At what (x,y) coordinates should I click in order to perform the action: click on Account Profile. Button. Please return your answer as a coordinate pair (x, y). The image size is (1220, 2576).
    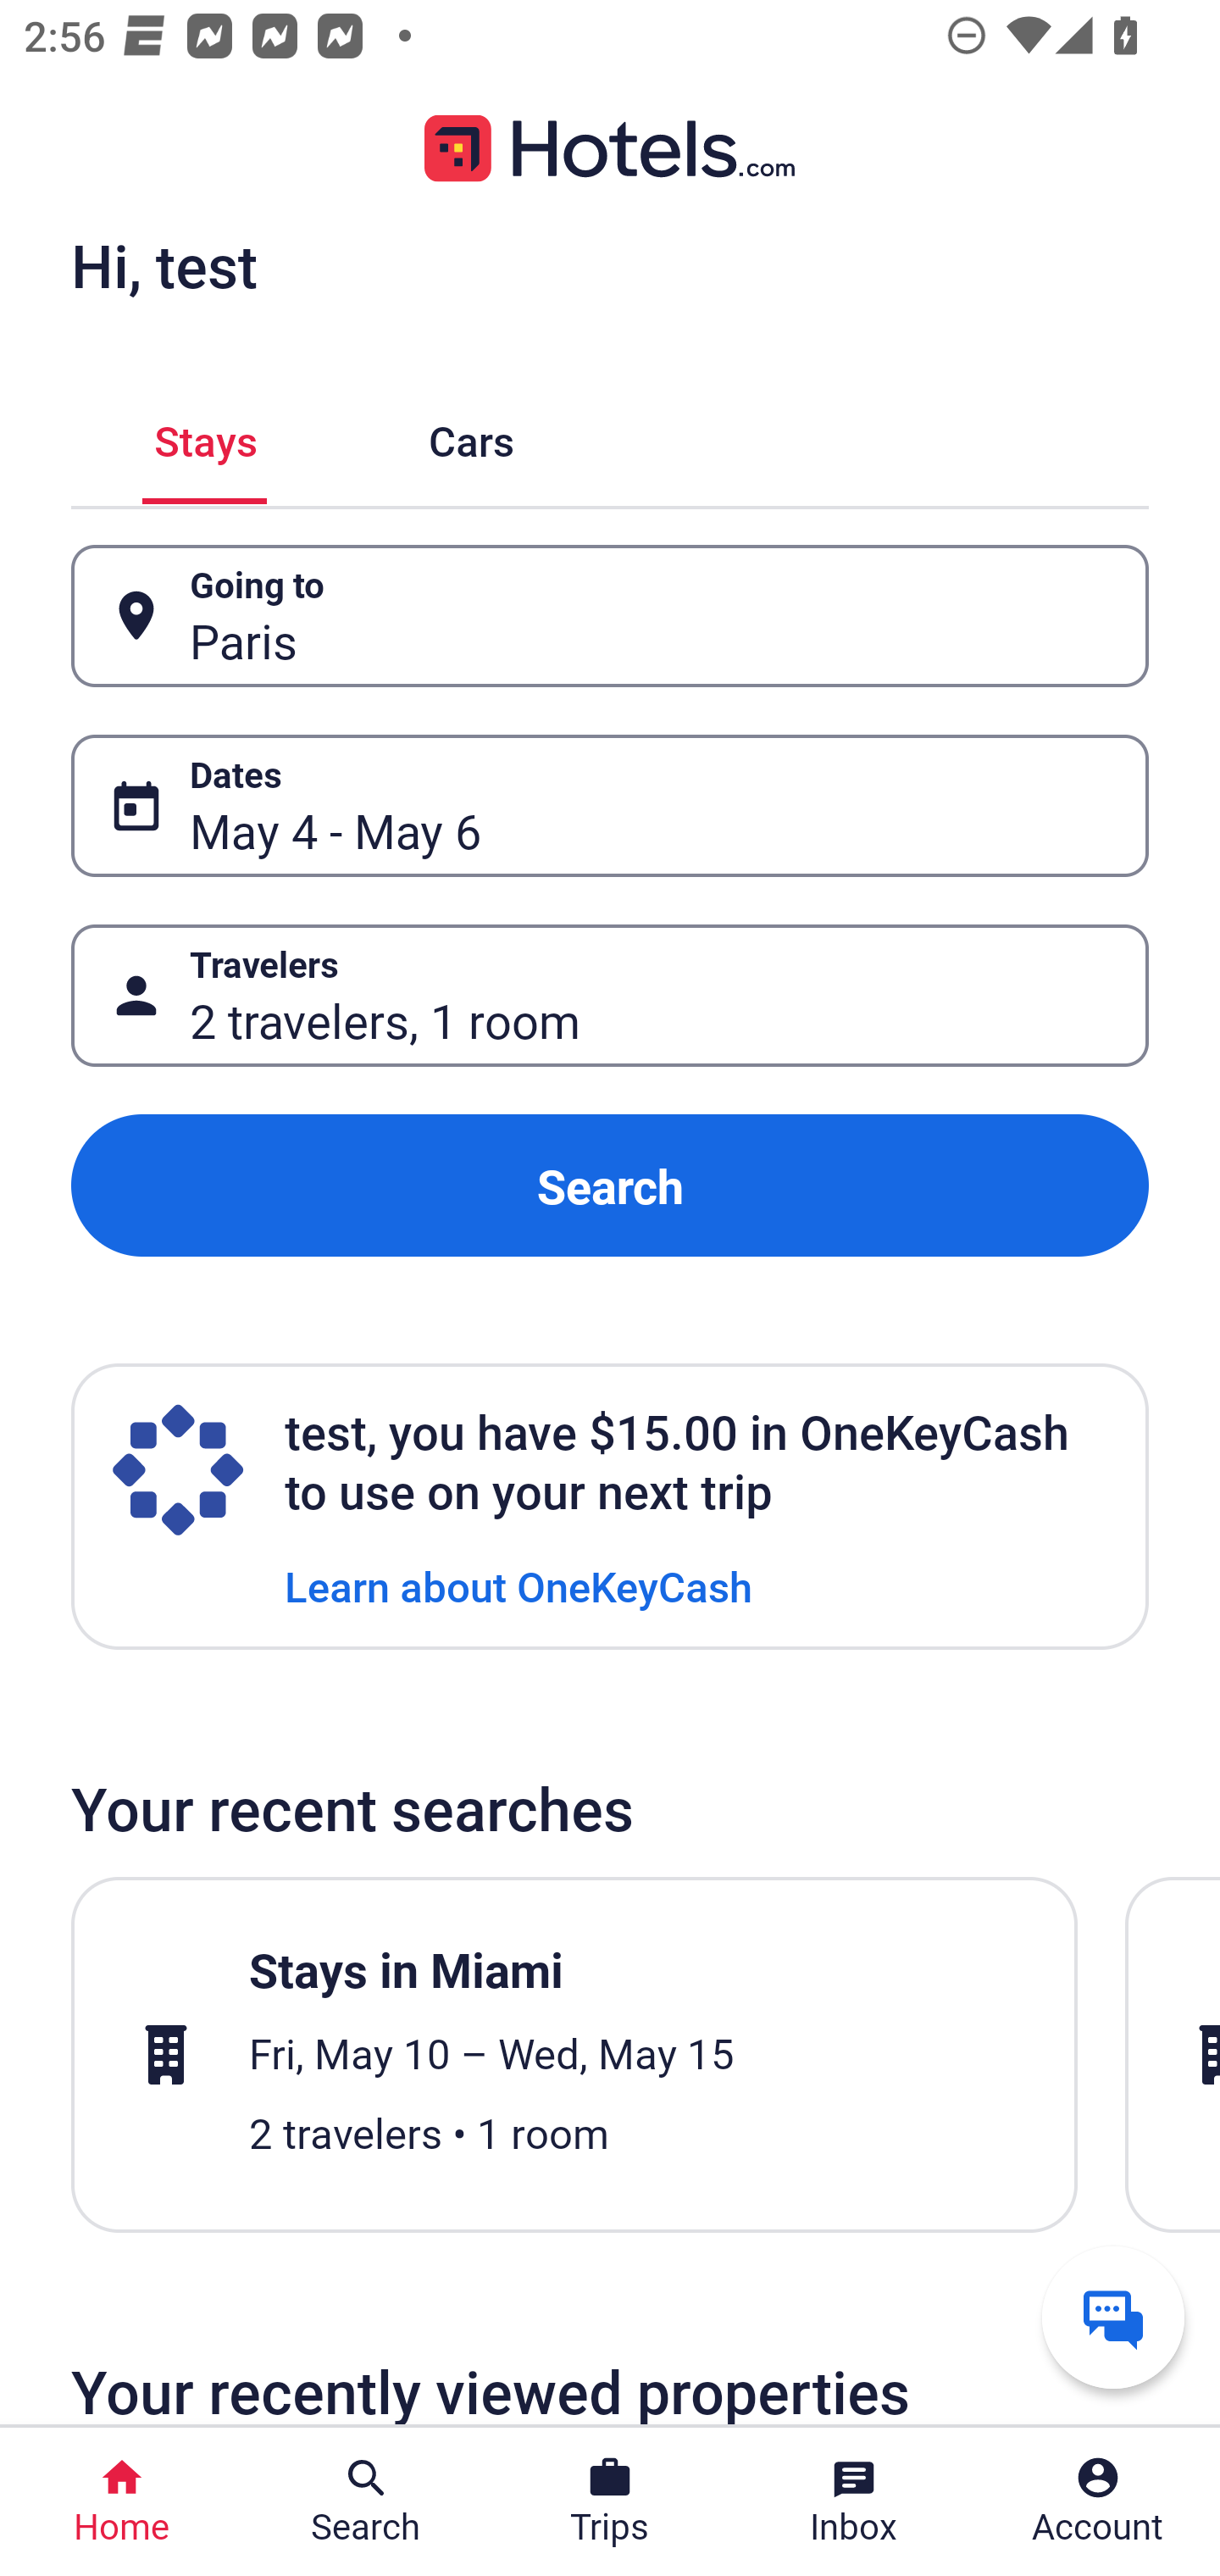
    Looking at the image, I should click on (1098, 2501).